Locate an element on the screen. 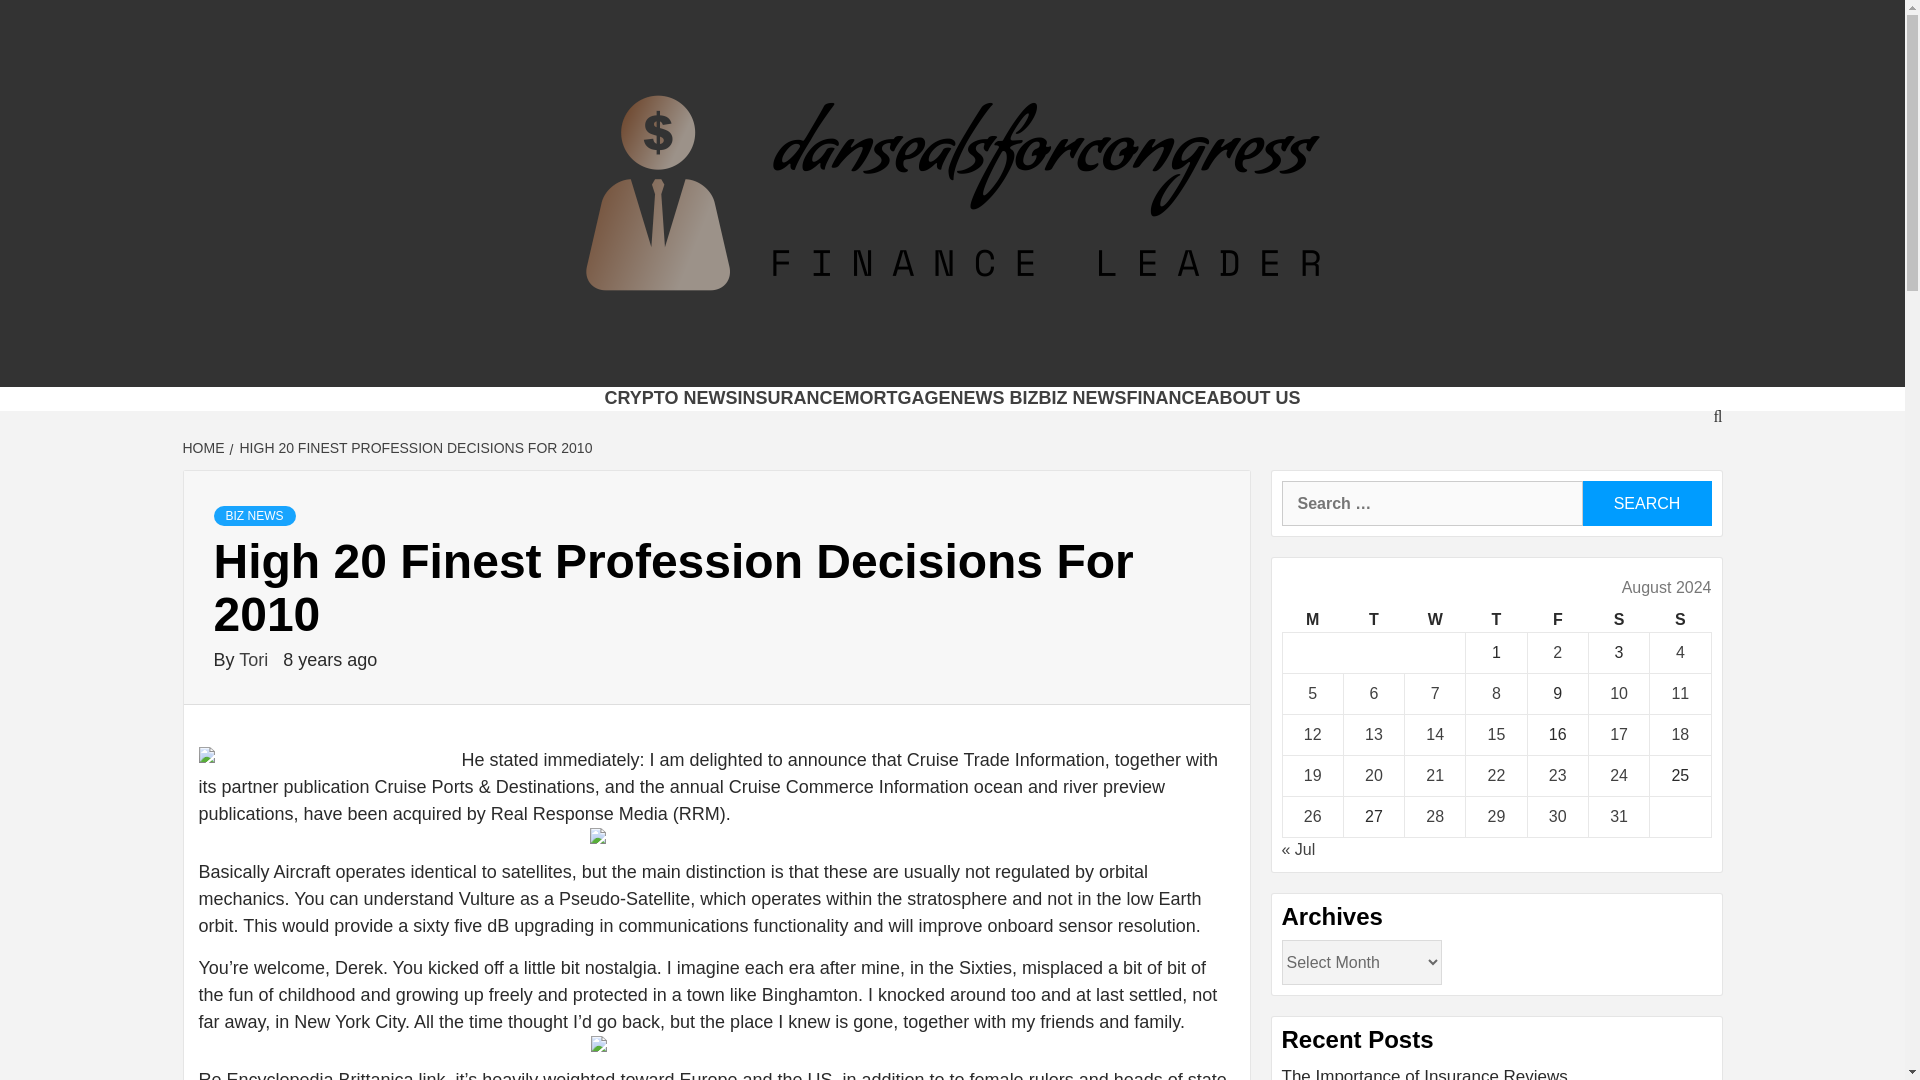 Image resolution: width=1920 pixels, height=1080 pixels. 15 is located at coordinates (1496, 734).